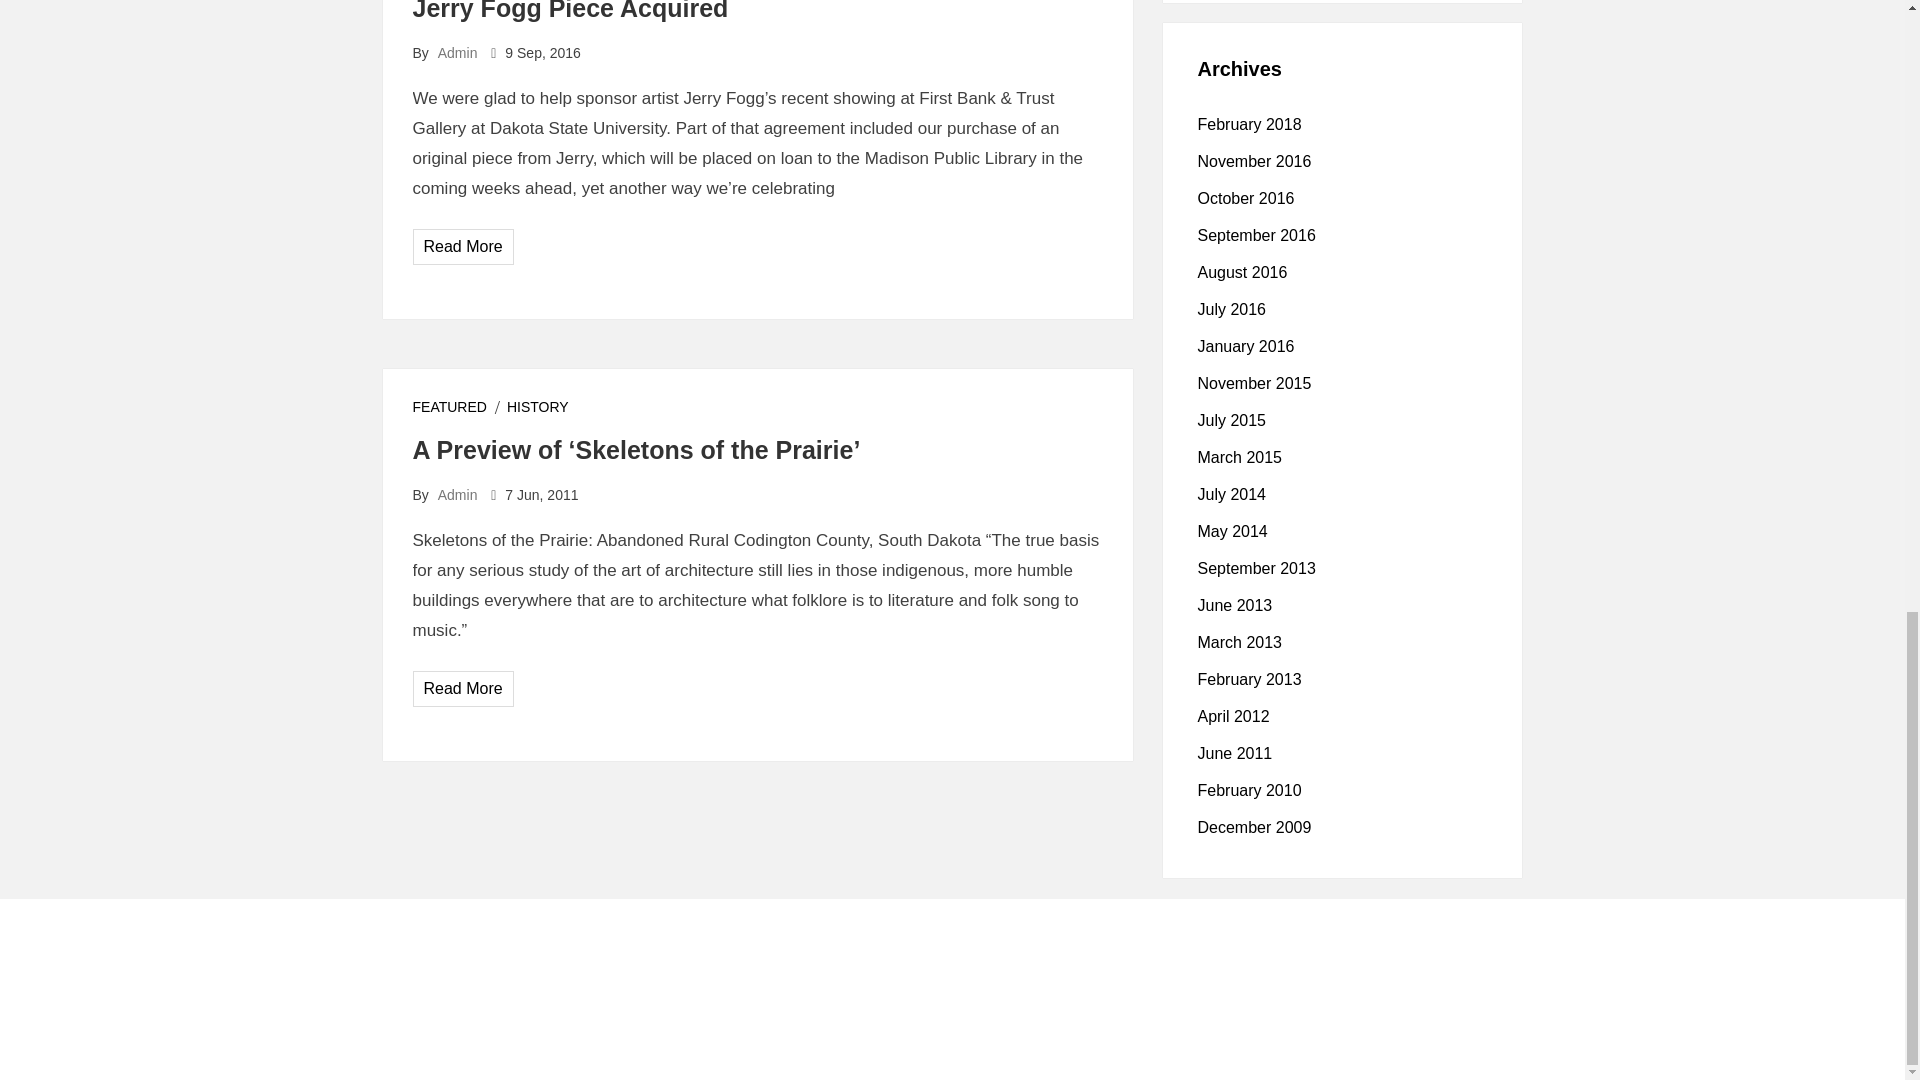 The width and height of the screenshot is (1920, 1080). What do you see at coordinates (537, 406) in the screenshot?
I see `HISTORY` at bounding box center [537, 406].